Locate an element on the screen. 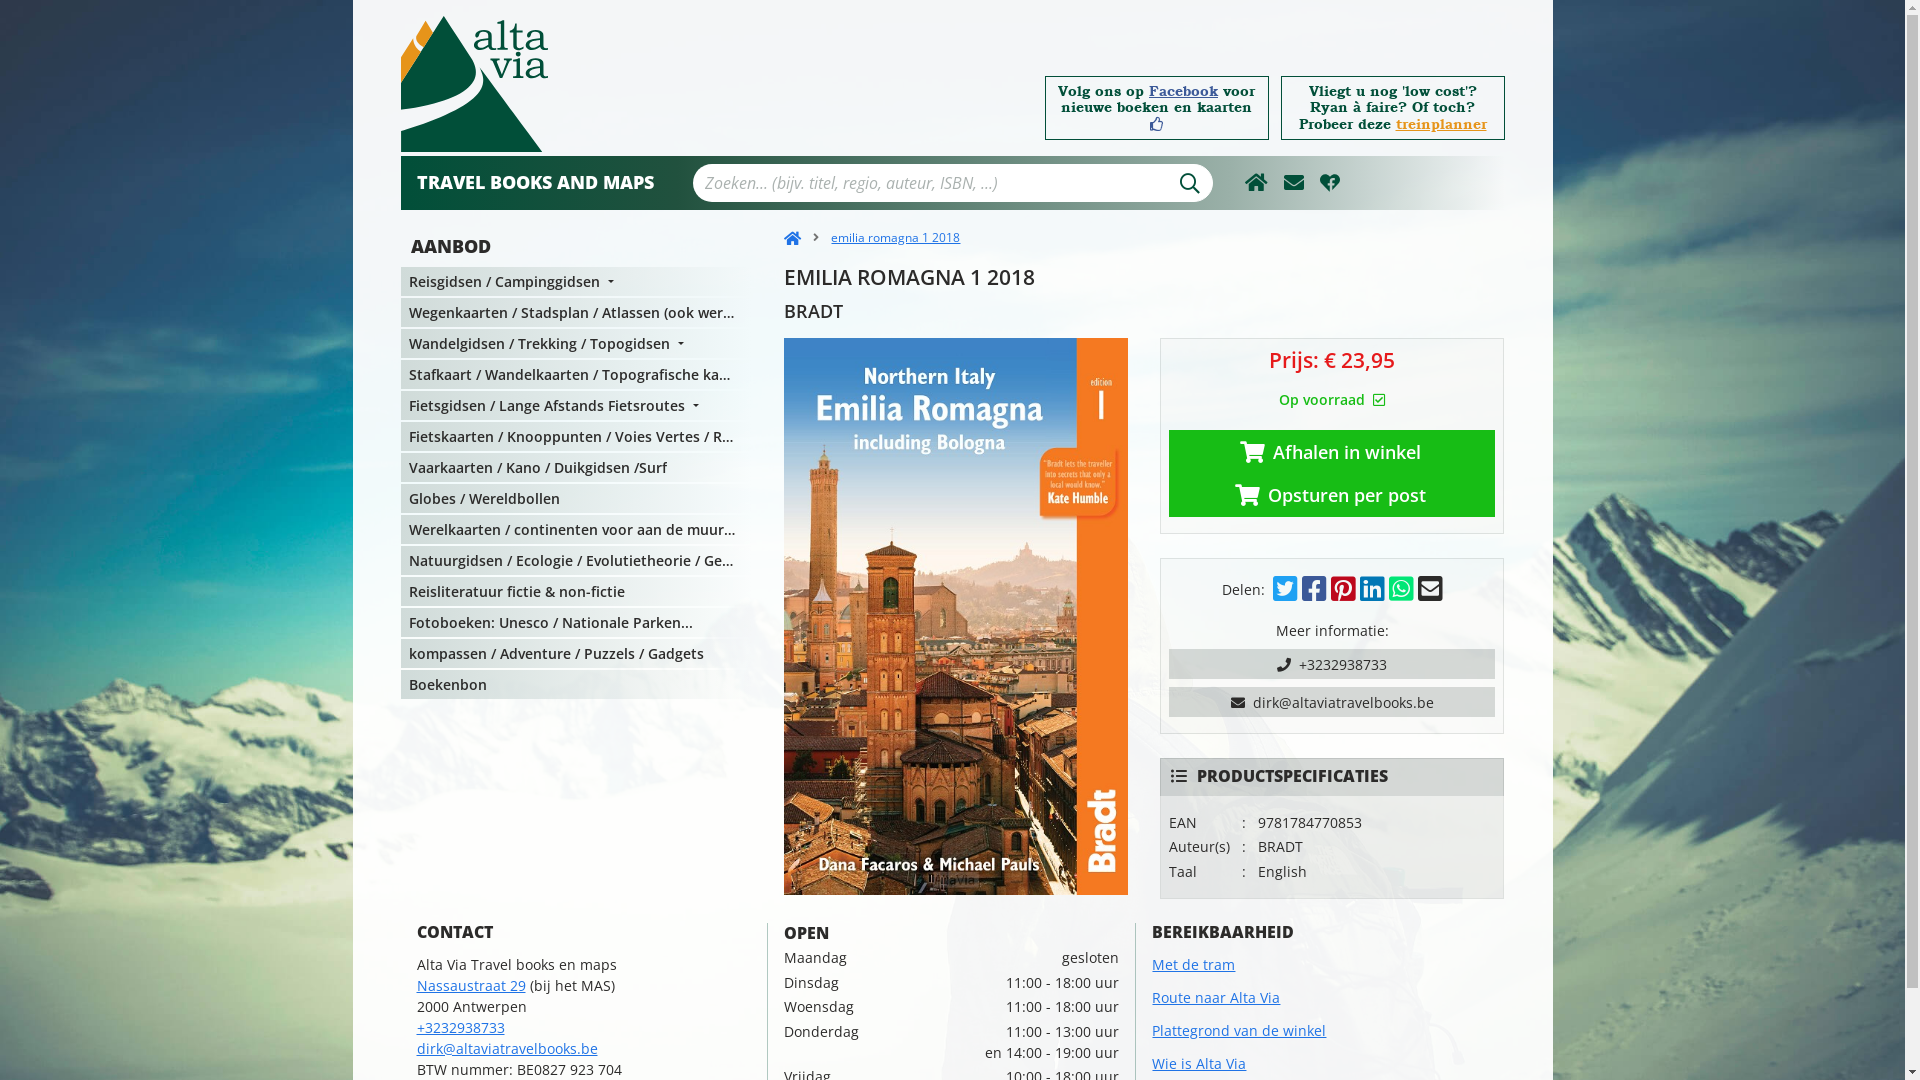 The width and height of the screenshot is (1920, 1080). Boekenbon is located at coordinates (576, 684).